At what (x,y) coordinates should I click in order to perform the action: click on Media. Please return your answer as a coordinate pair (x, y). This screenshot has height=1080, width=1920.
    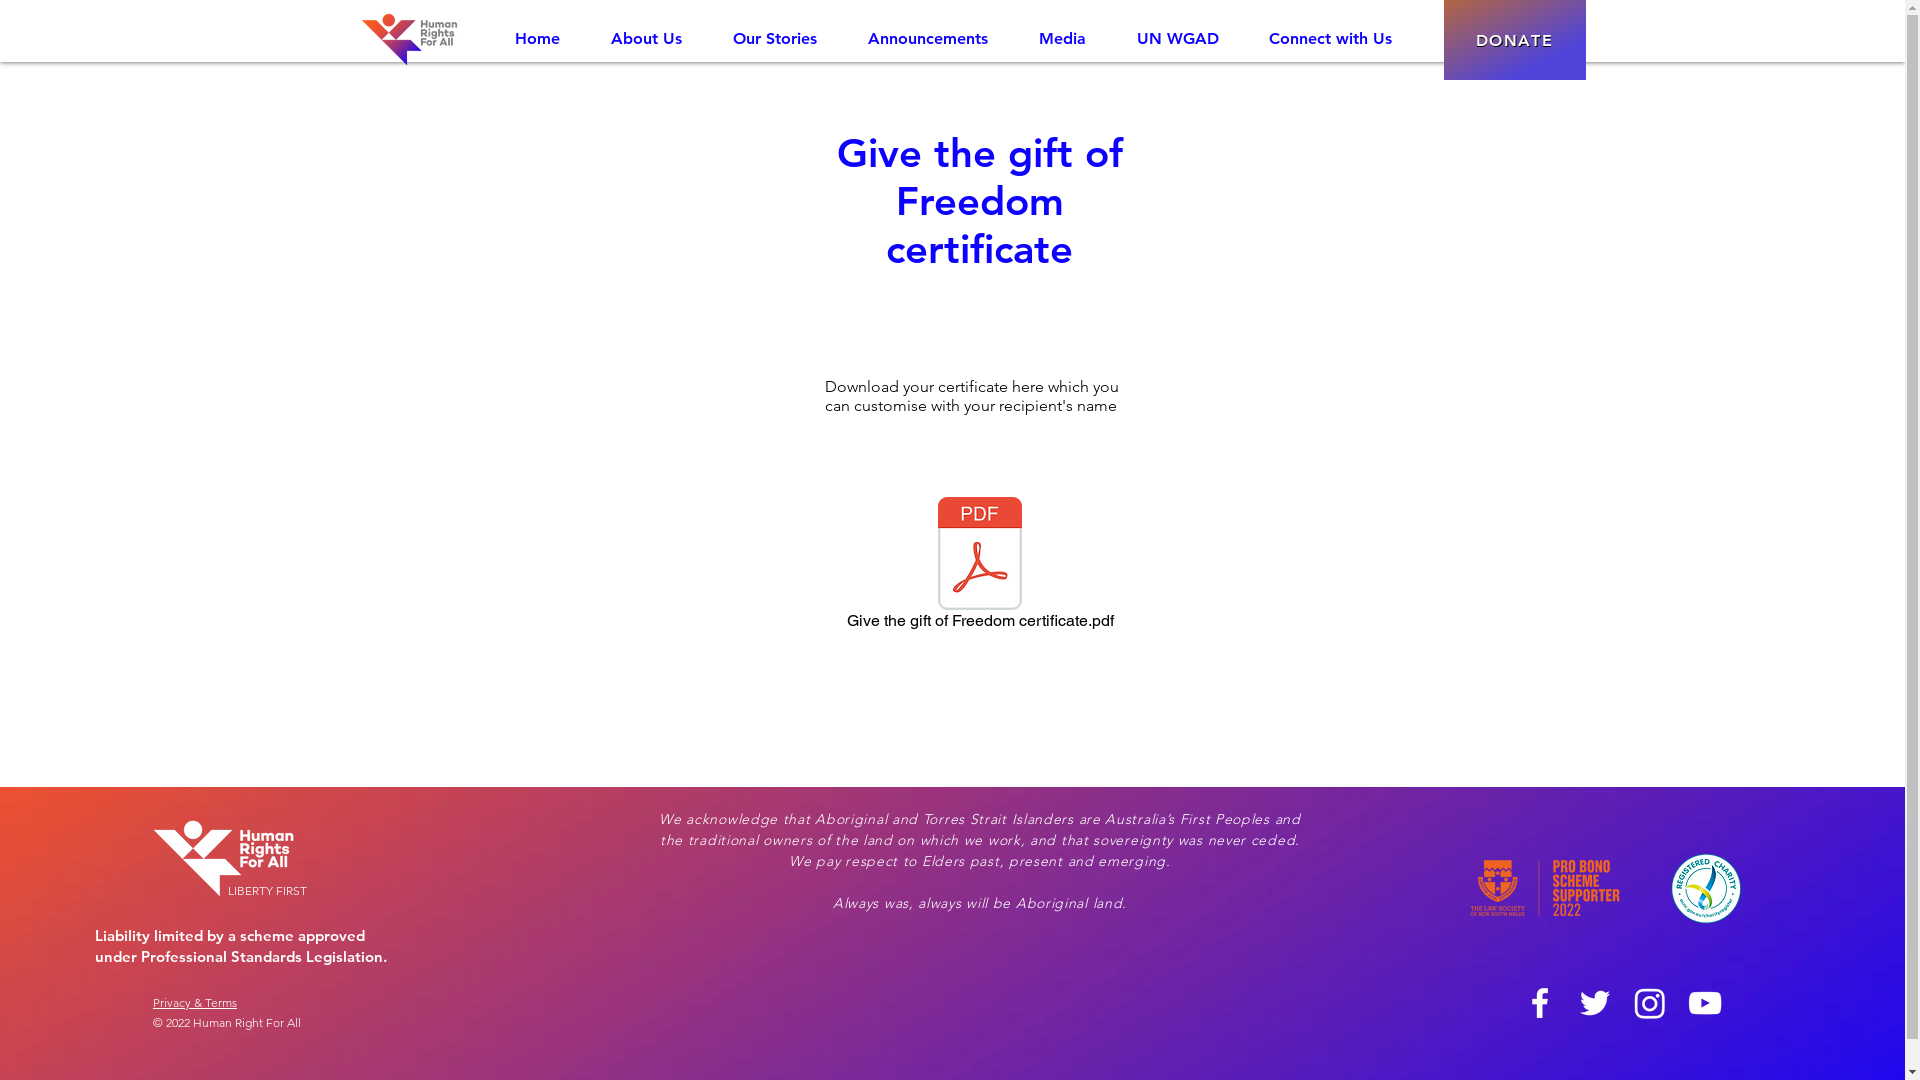
    Looking at the image, I should click on (1062, 39).